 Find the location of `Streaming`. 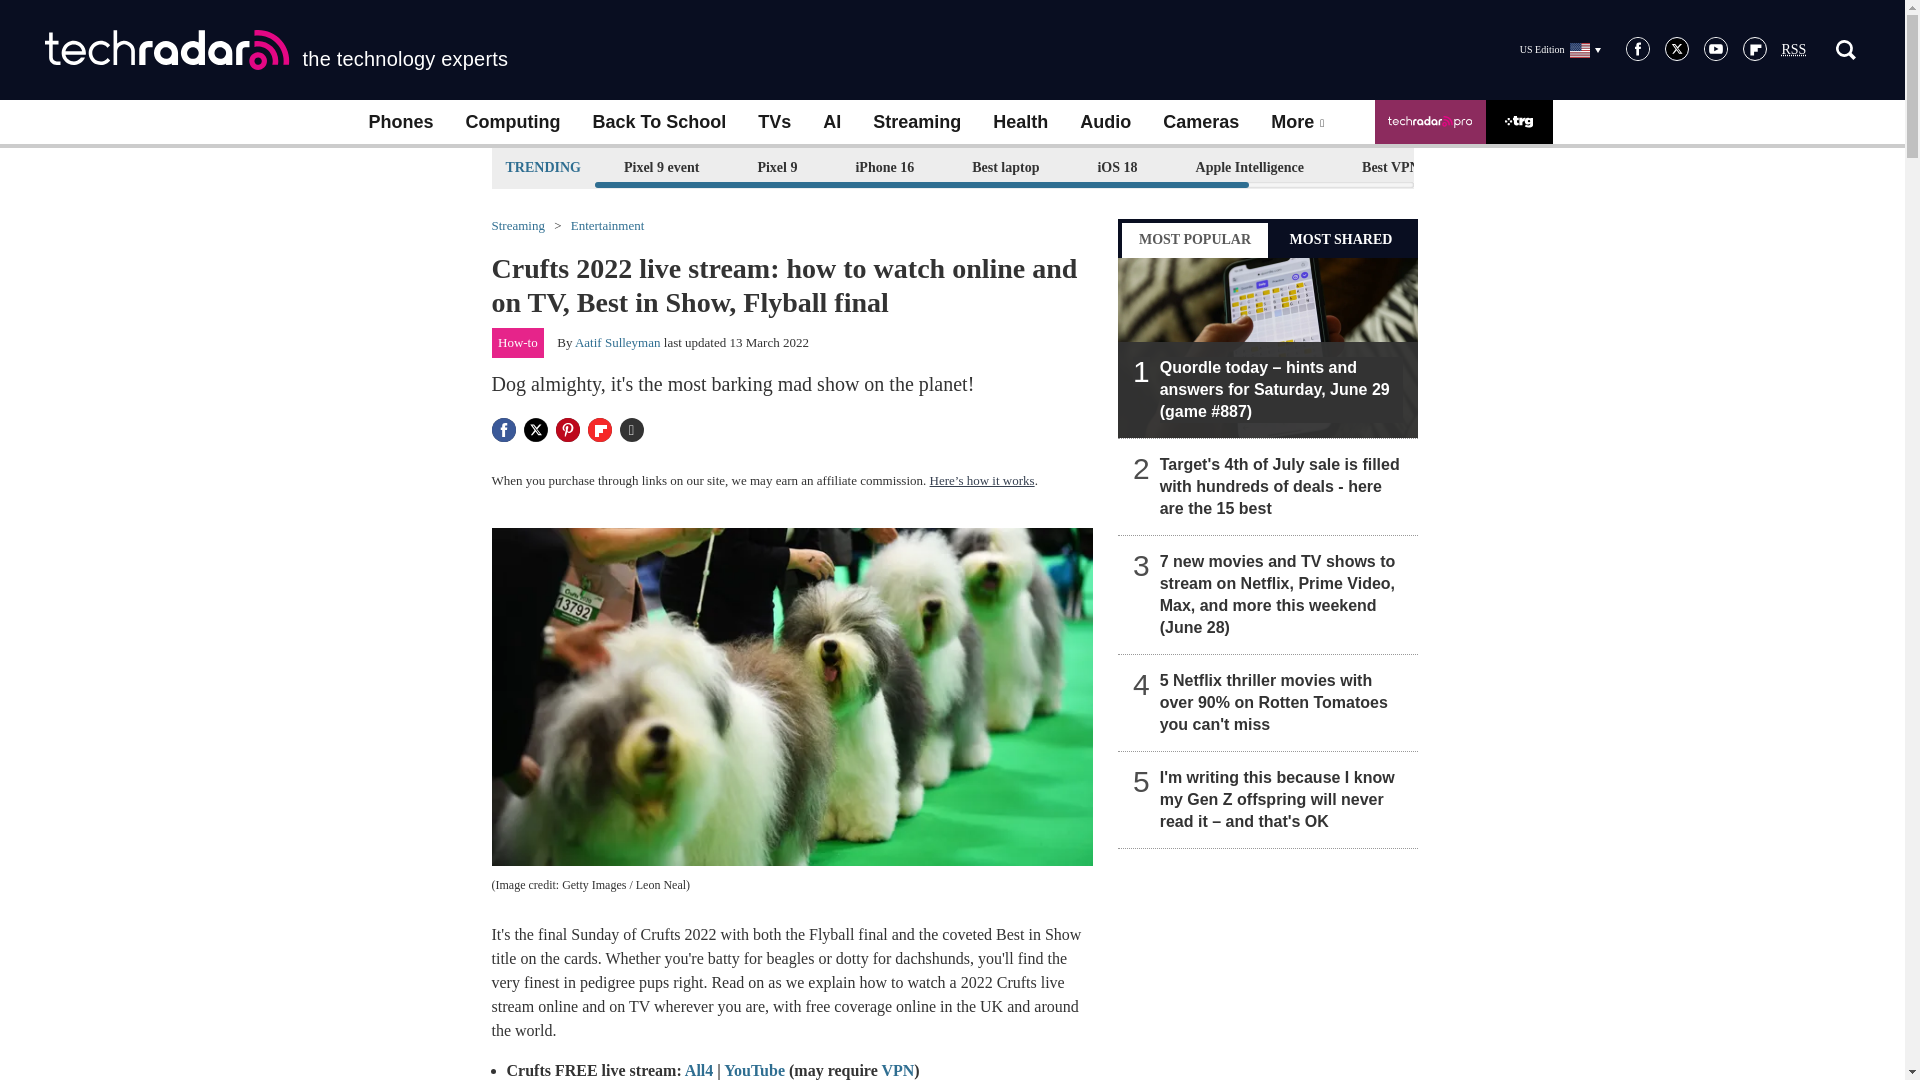

Streaming is located at coordinates (916, 122).